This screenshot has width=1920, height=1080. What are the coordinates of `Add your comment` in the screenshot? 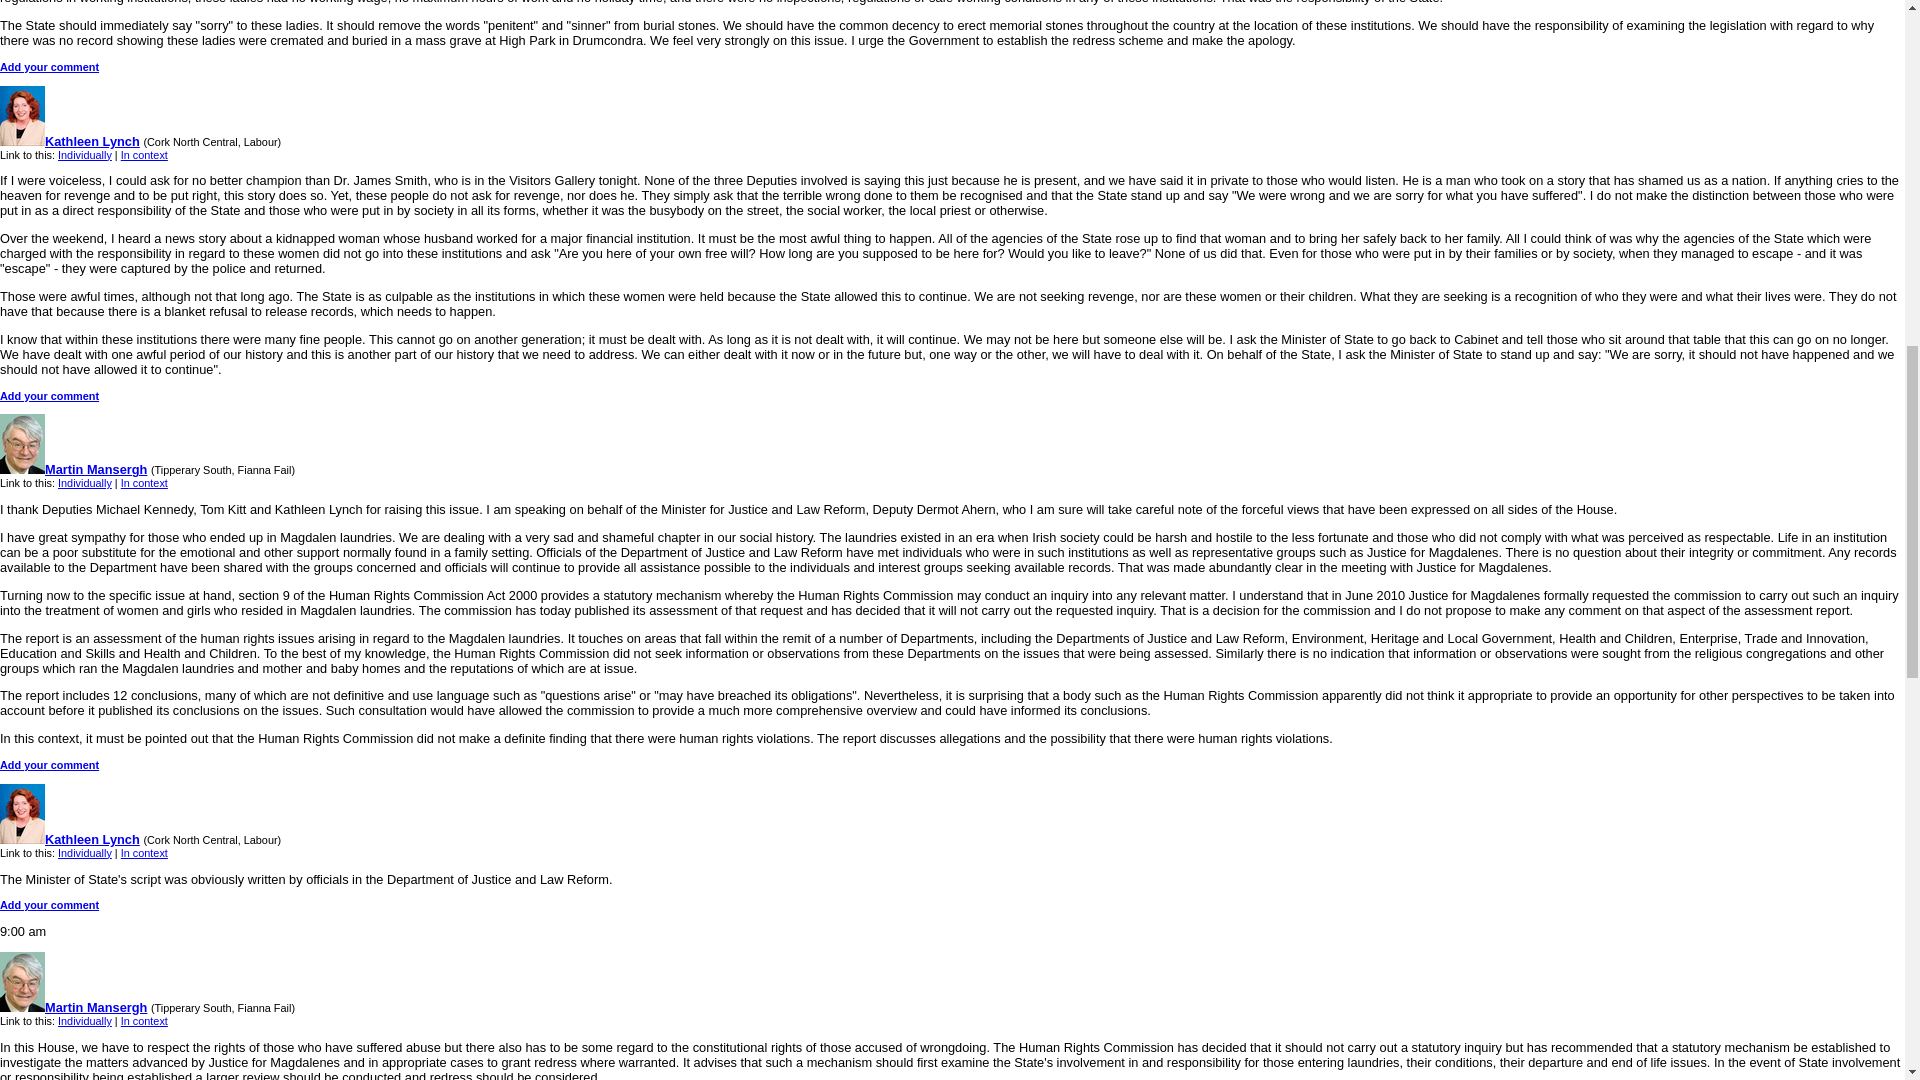 It's located at (50, 66).